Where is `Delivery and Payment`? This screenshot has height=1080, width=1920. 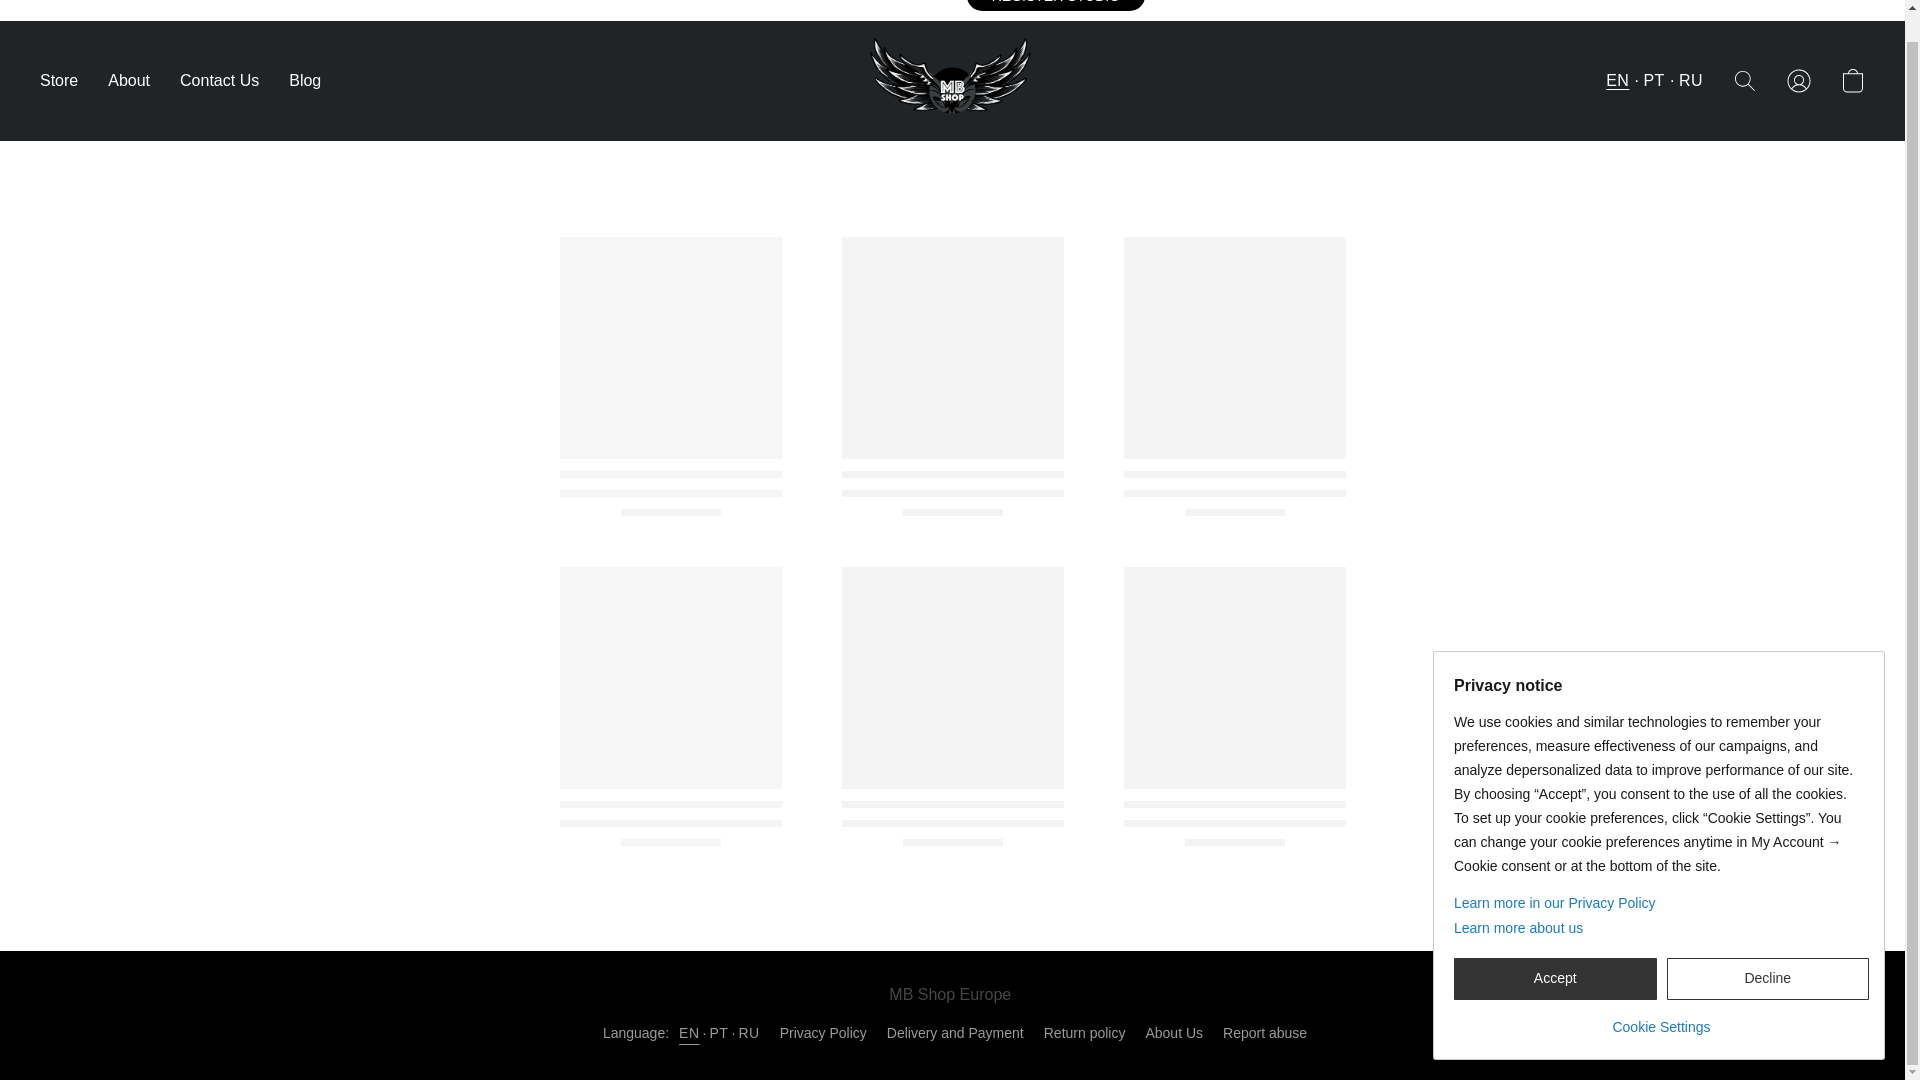
Delivery and Payment is located at coordinates (955, 1032).